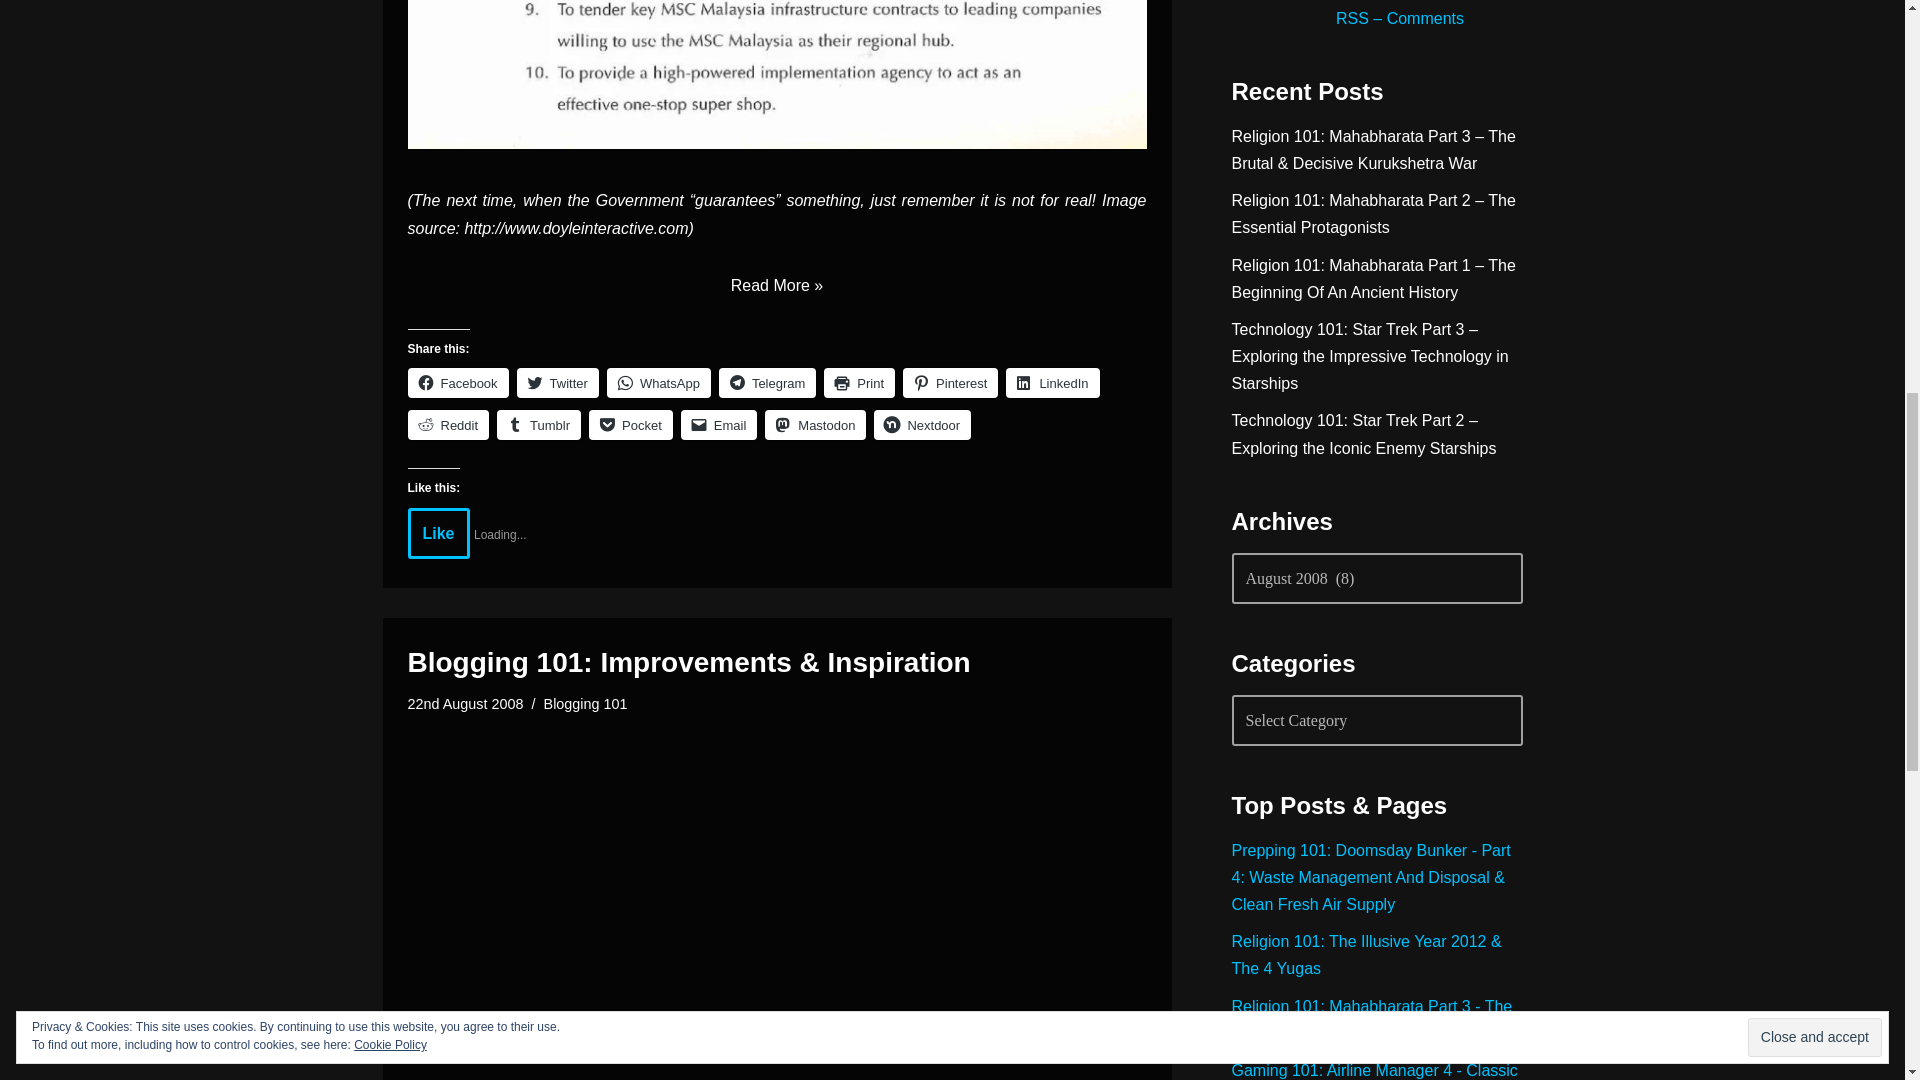 The height and width of the screenshot is (1080, 1920). Describe the element at coordinates (720, 424) in the screenshot. I see `Email` at that location.